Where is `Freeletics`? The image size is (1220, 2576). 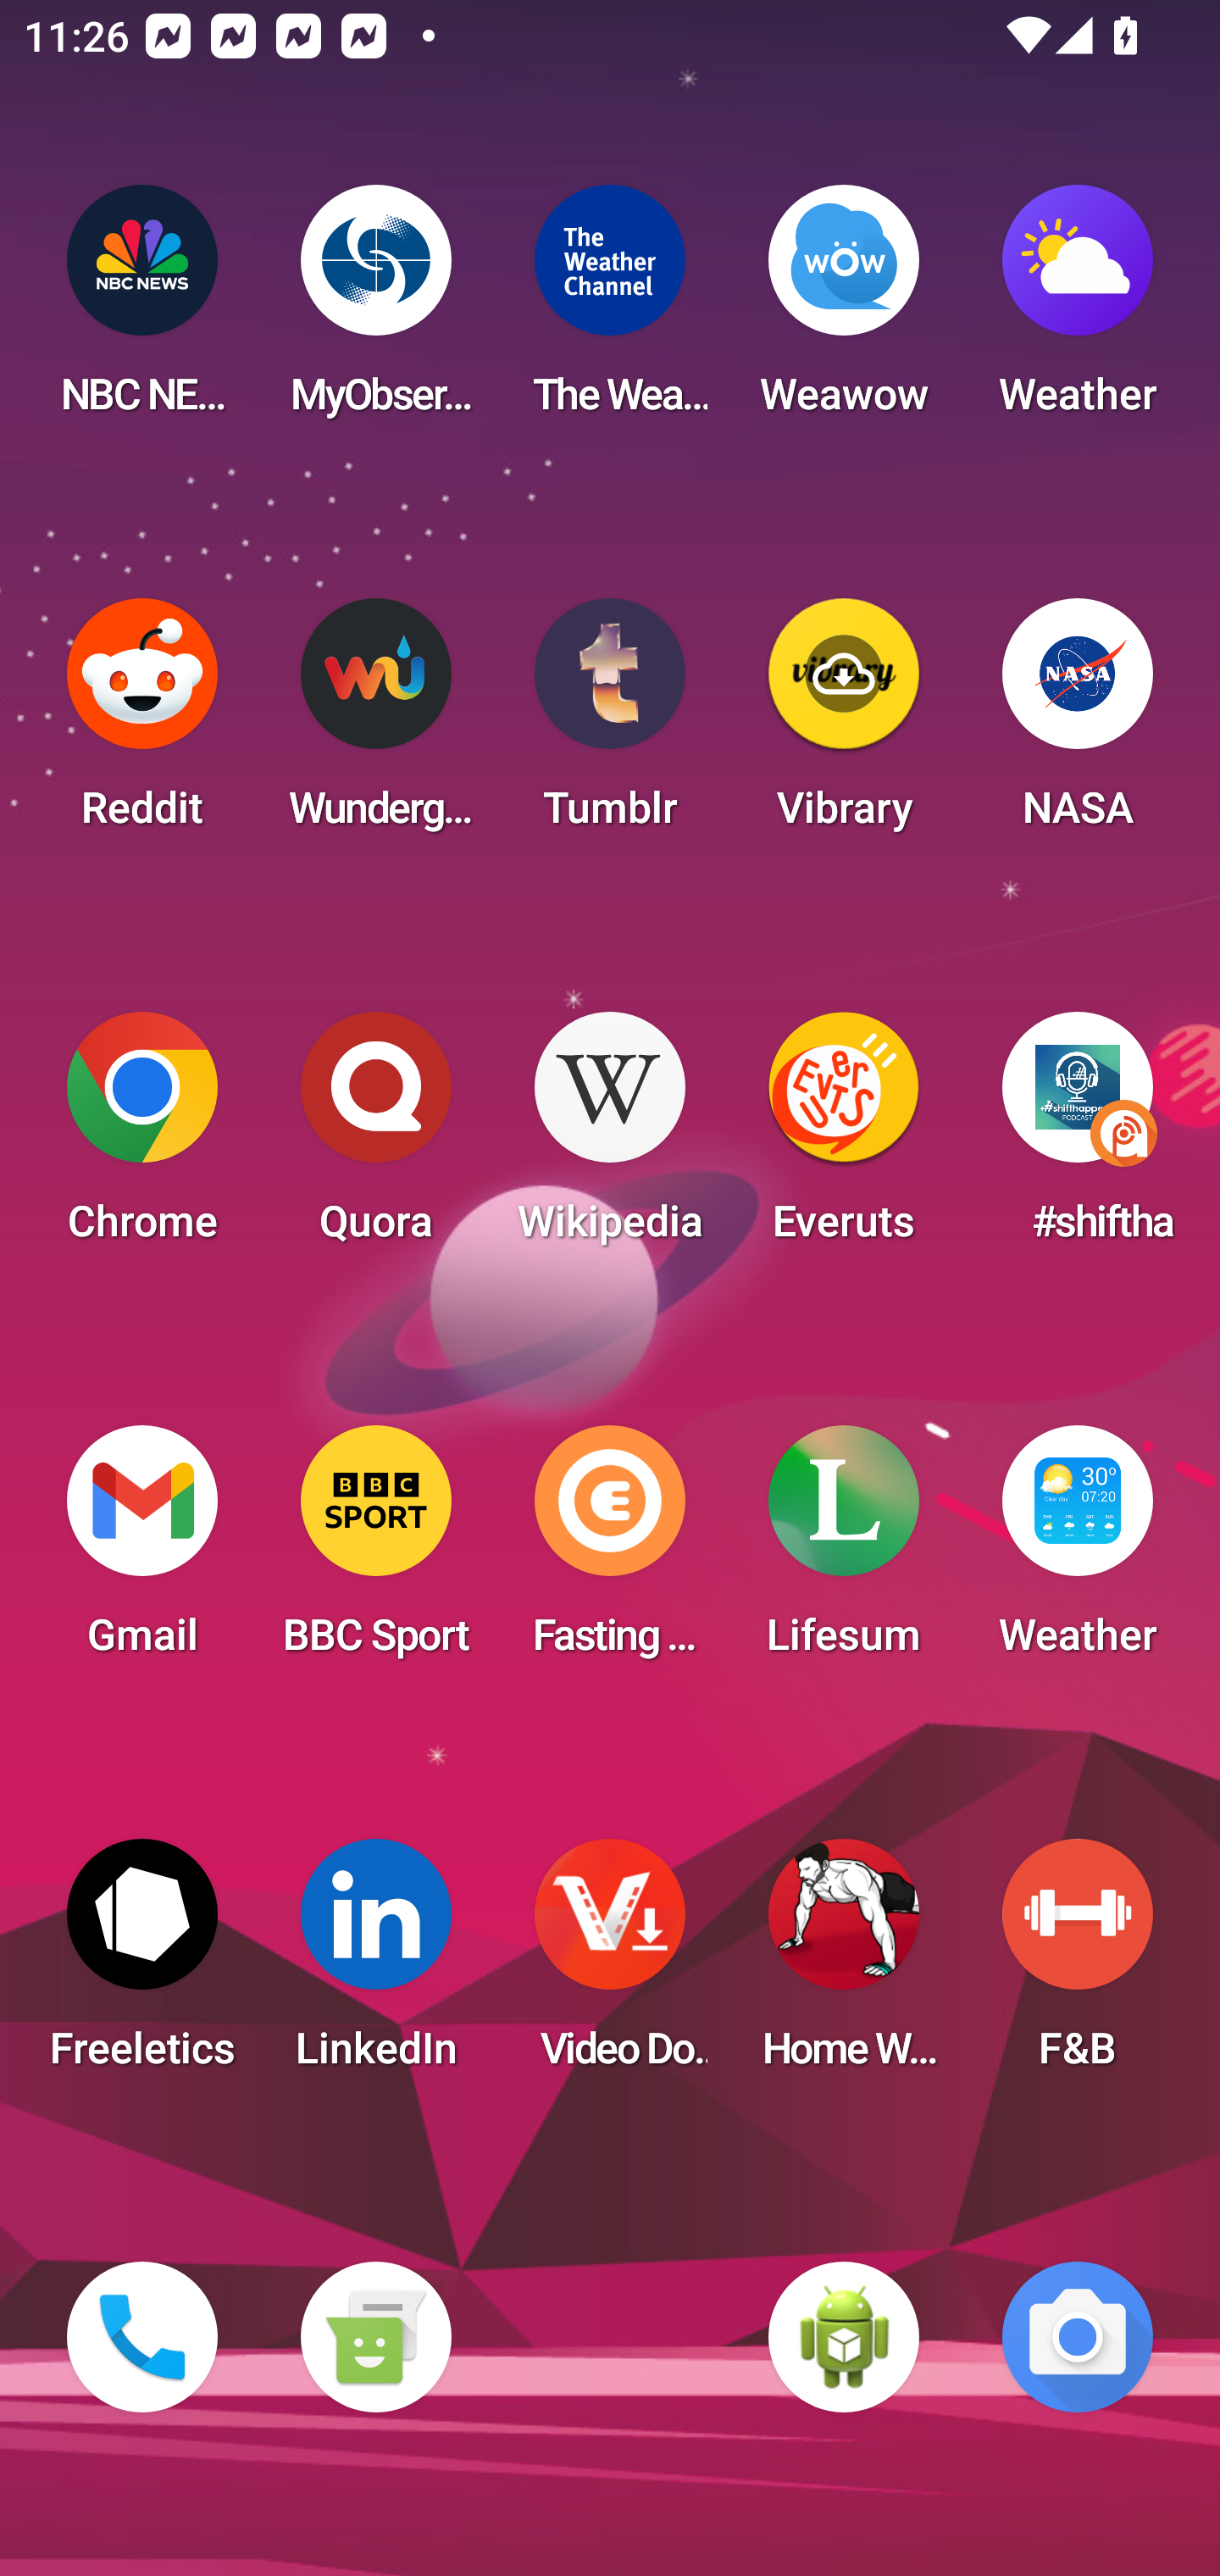
Freeletics is located at coordinates (142, 1964).